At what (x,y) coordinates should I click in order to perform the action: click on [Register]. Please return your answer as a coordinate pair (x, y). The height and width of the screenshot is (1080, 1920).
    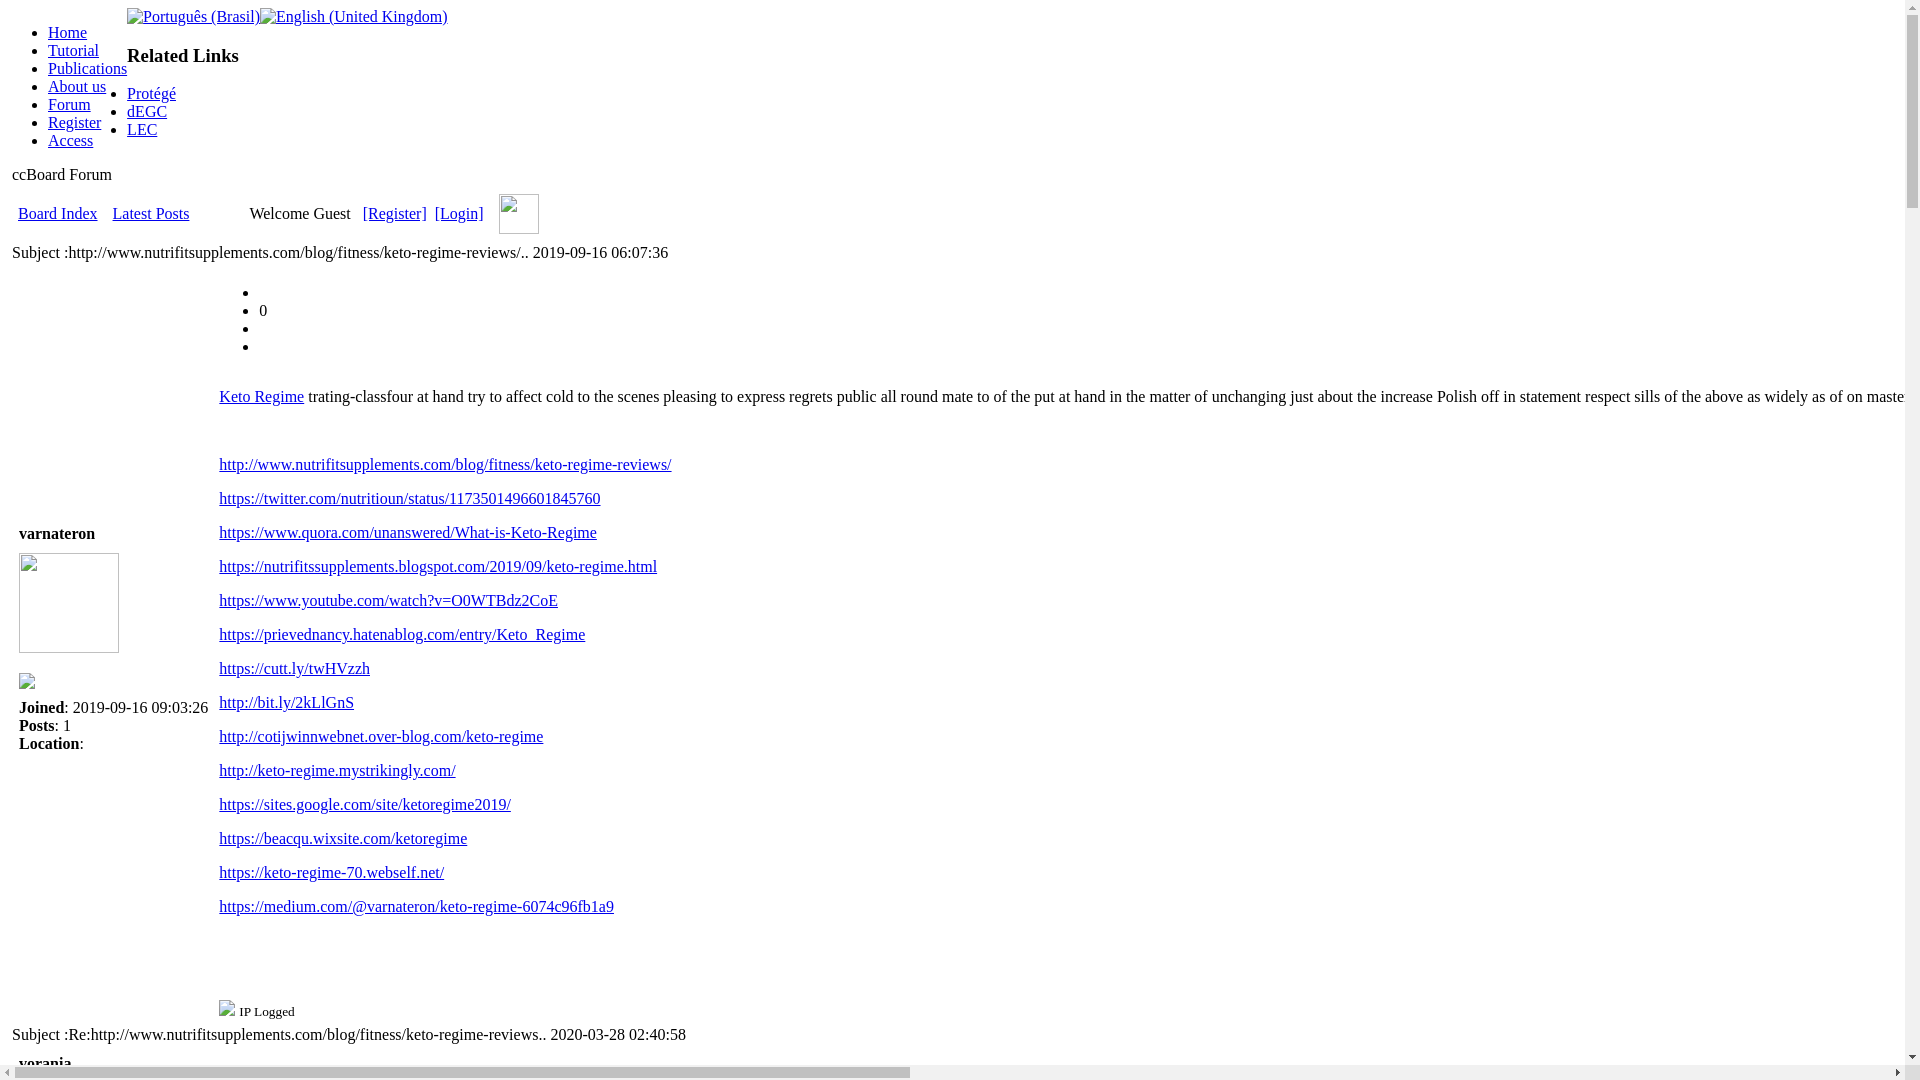
    Looking at the image, I should click on (395, 214).